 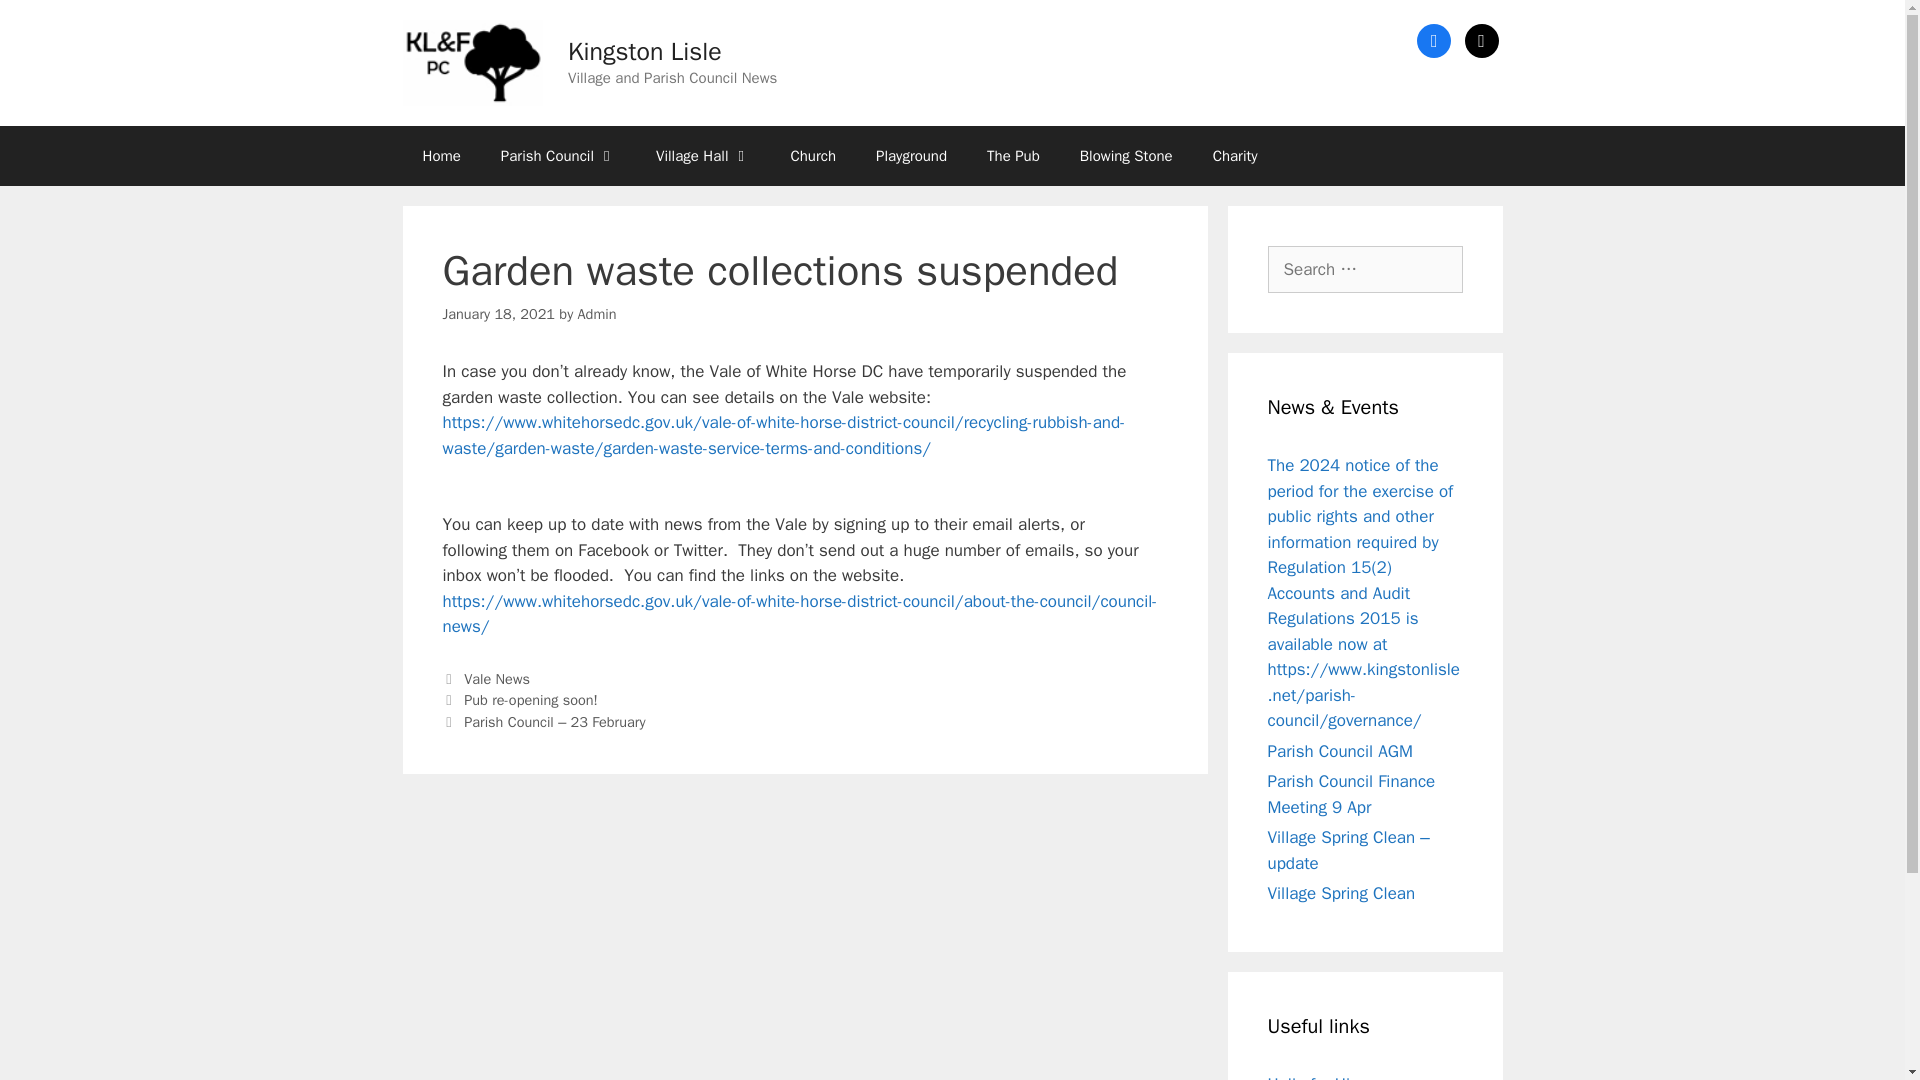 What do you see at coordinates (47, 24) in the screenshot?
I see `Search` at bounding box center [47, 24].